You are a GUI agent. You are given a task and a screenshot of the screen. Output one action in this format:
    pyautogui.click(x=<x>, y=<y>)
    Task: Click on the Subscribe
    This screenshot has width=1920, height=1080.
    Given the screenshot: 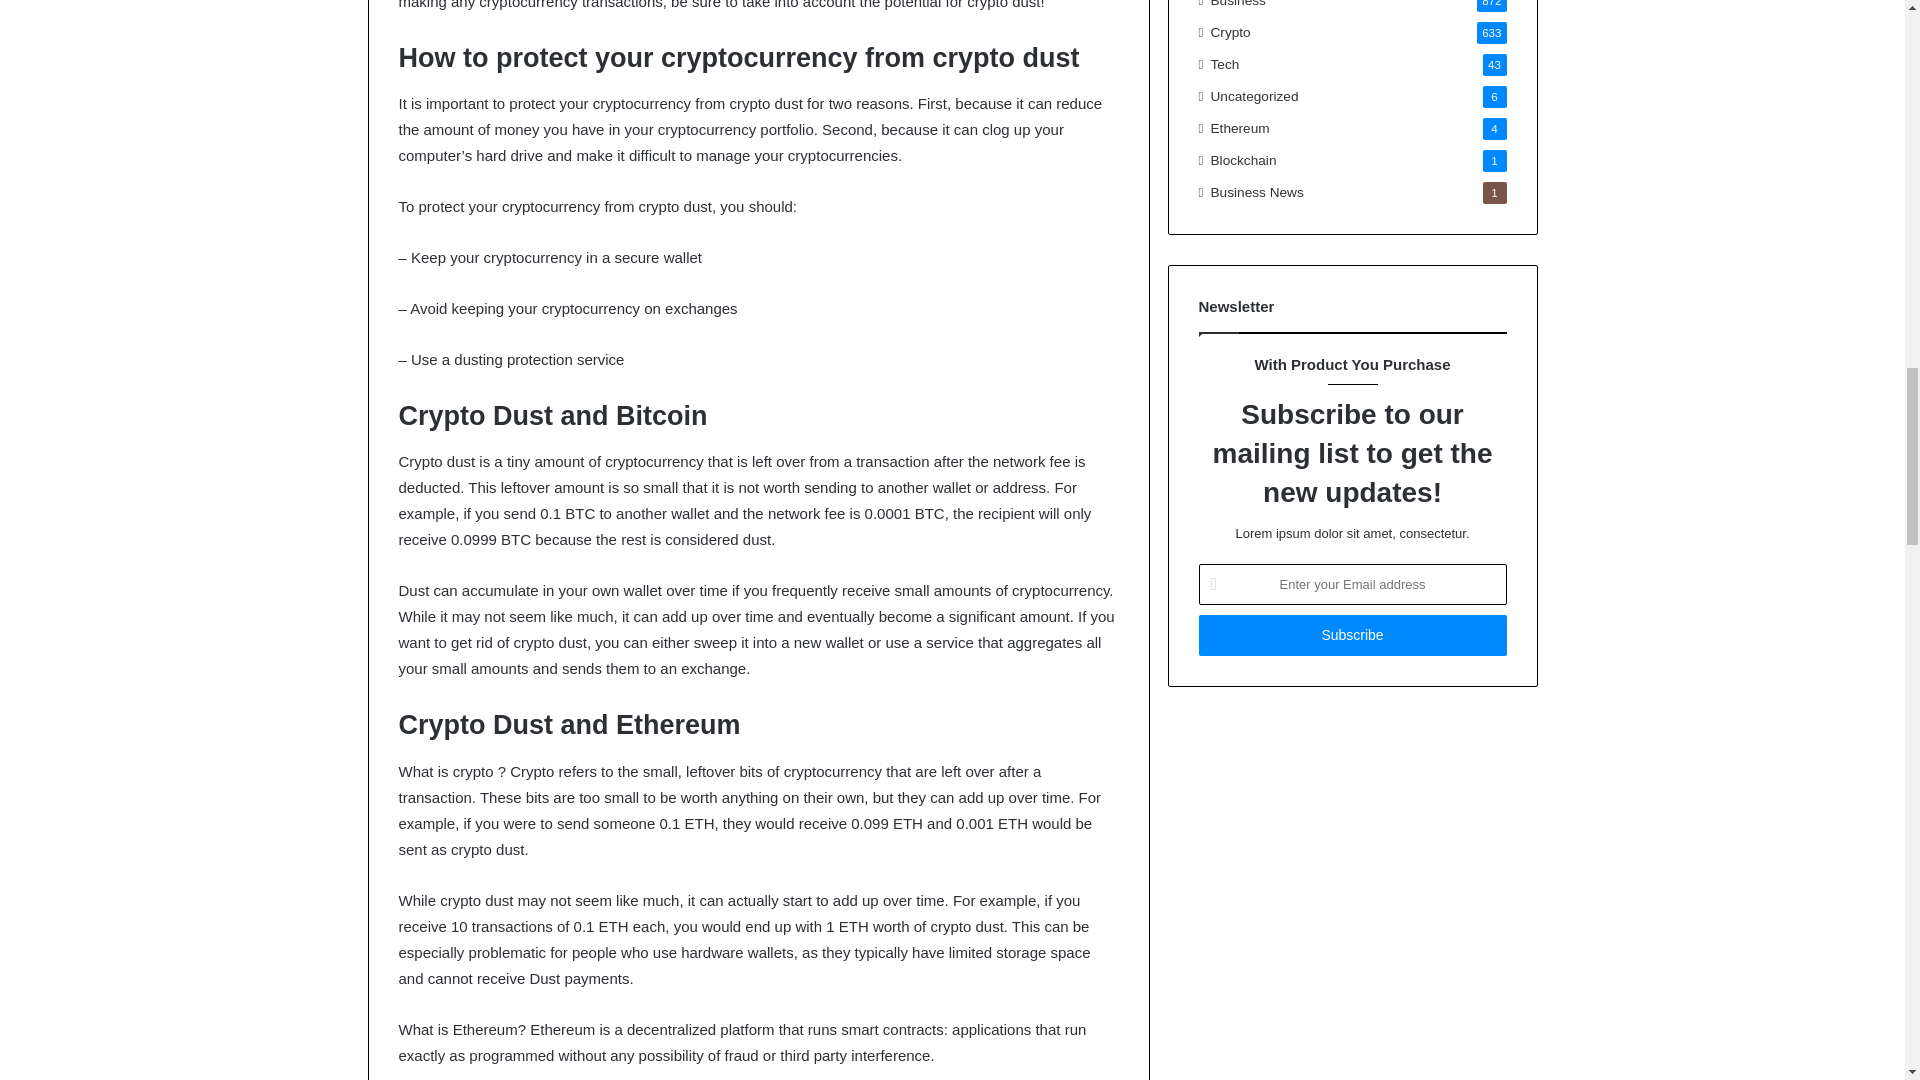 What is the action you would take?
    pyautogui.click(x=1352, y=634)
    